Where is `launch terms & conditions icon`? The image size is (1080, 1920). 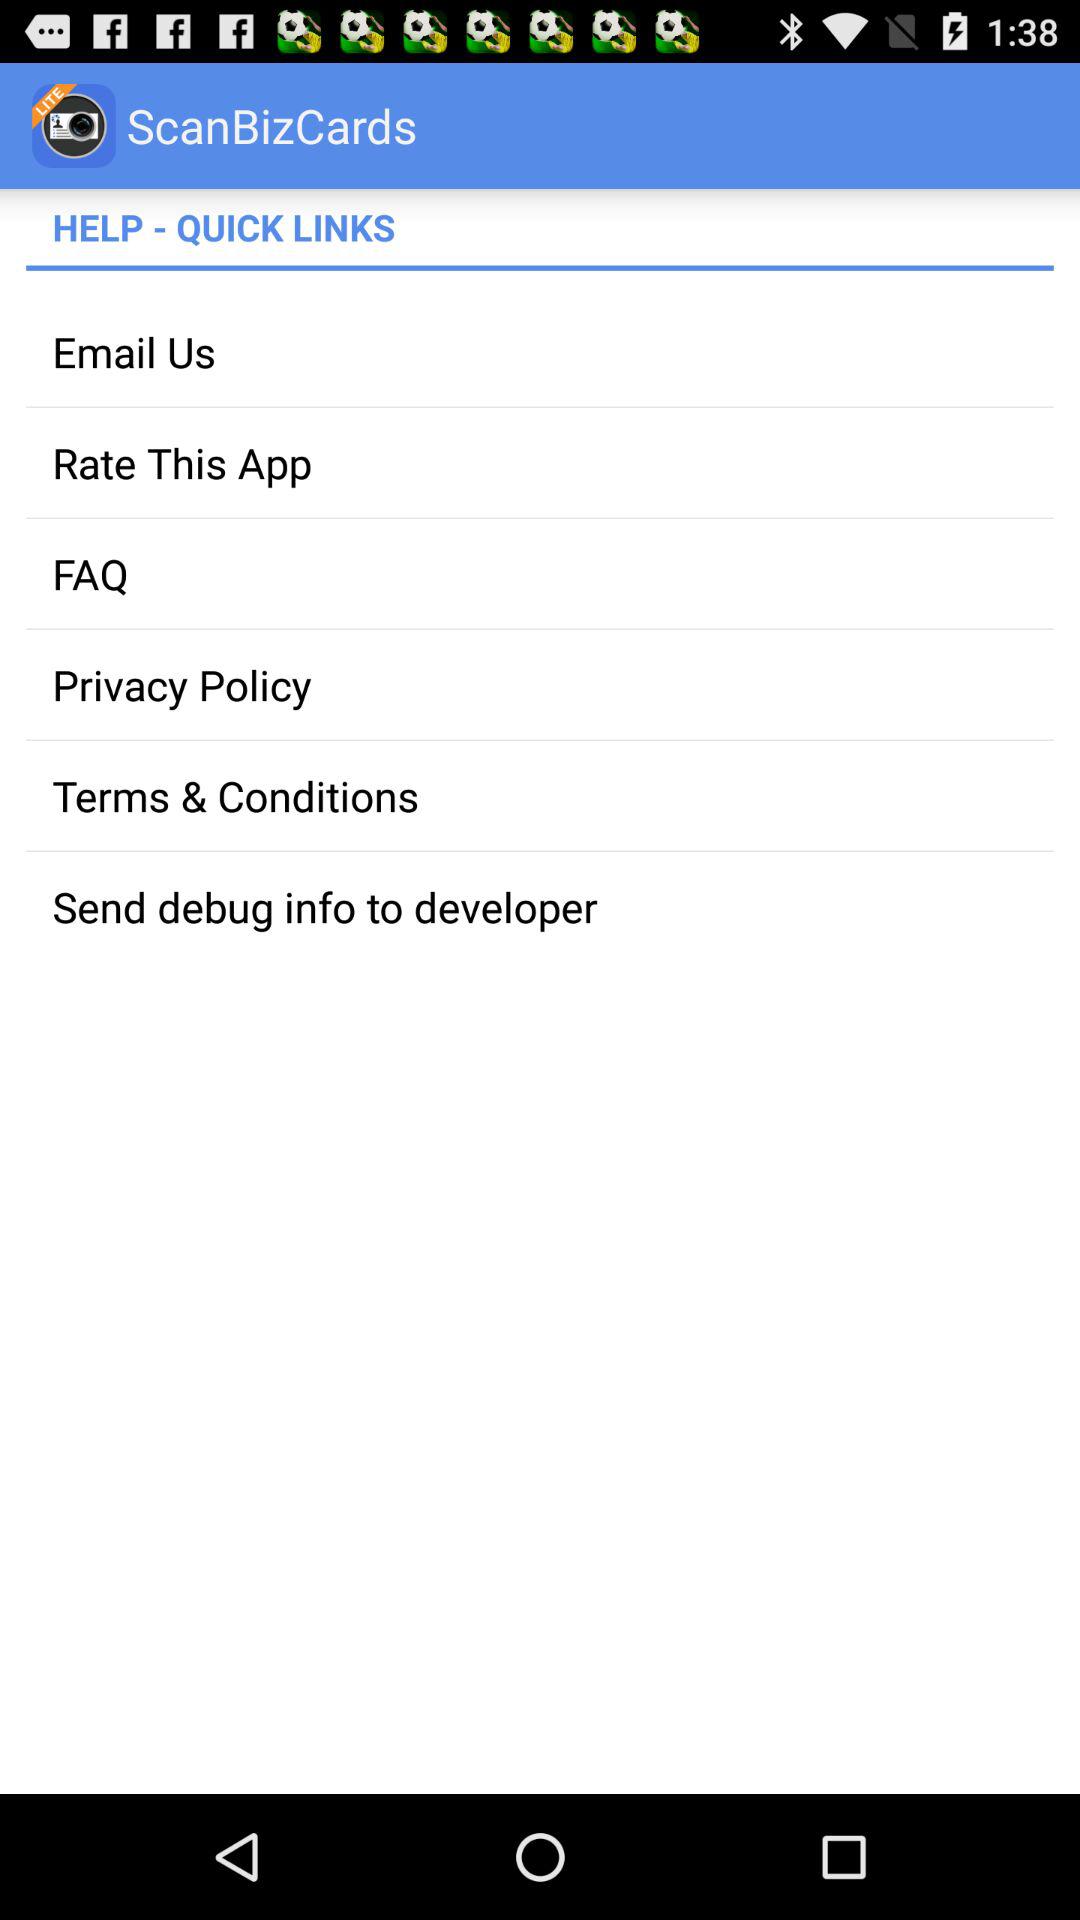 launch terms & conditions icon is located at coordinates (540, 796).